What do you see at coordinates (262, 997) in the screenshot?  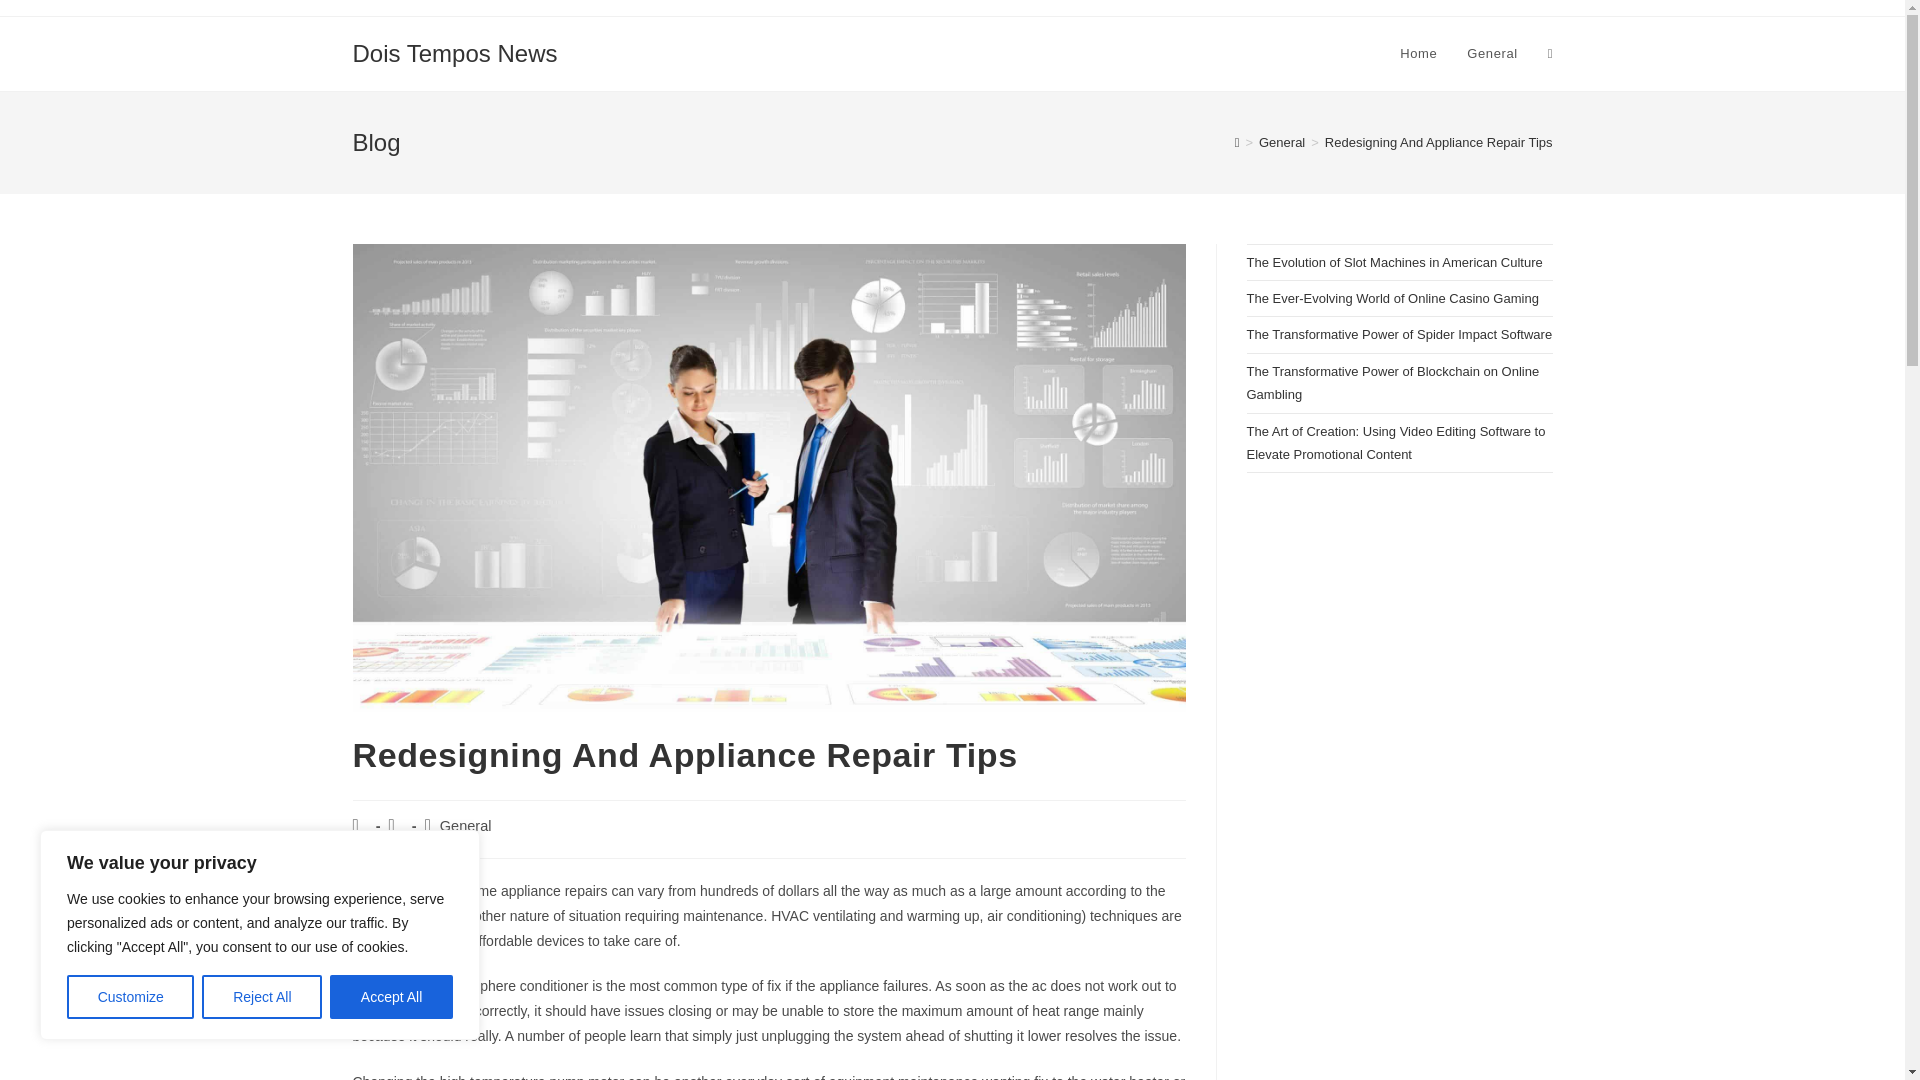 I see `Reject All` at bounding box center [262, 997].